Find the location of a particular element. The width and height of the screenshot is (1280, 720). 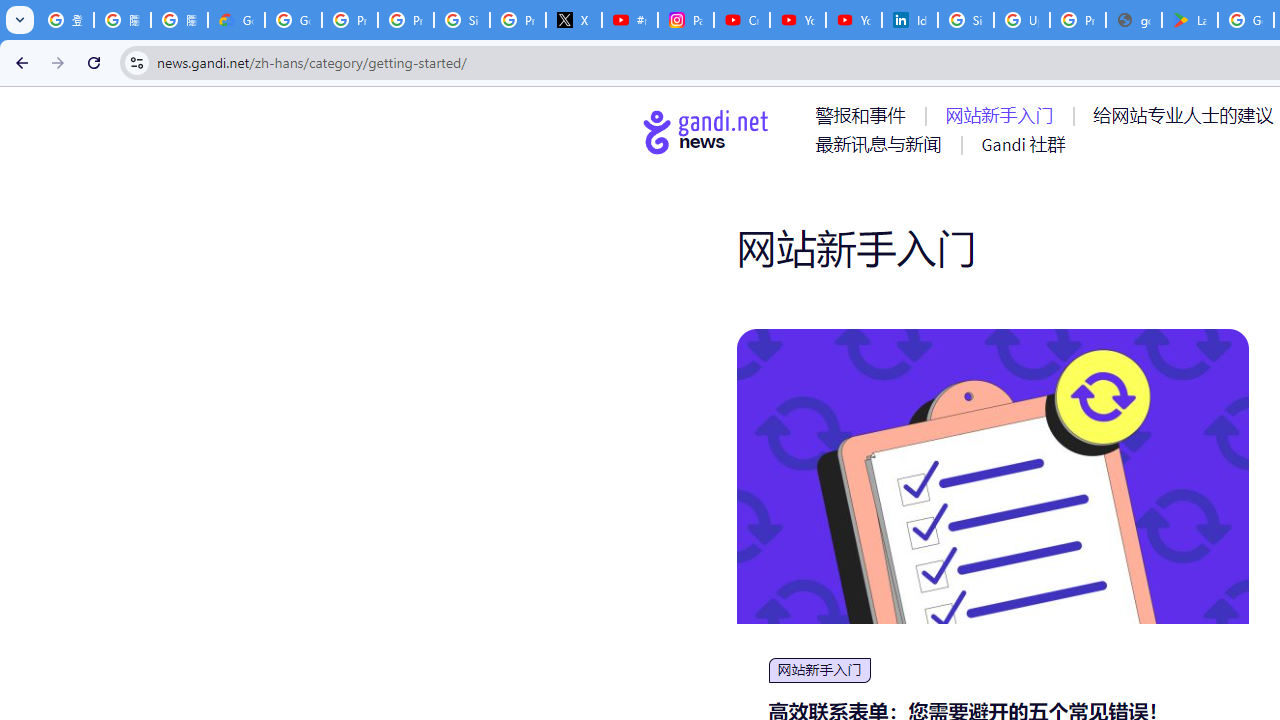

Go to home is located at coordinates (706, 131).